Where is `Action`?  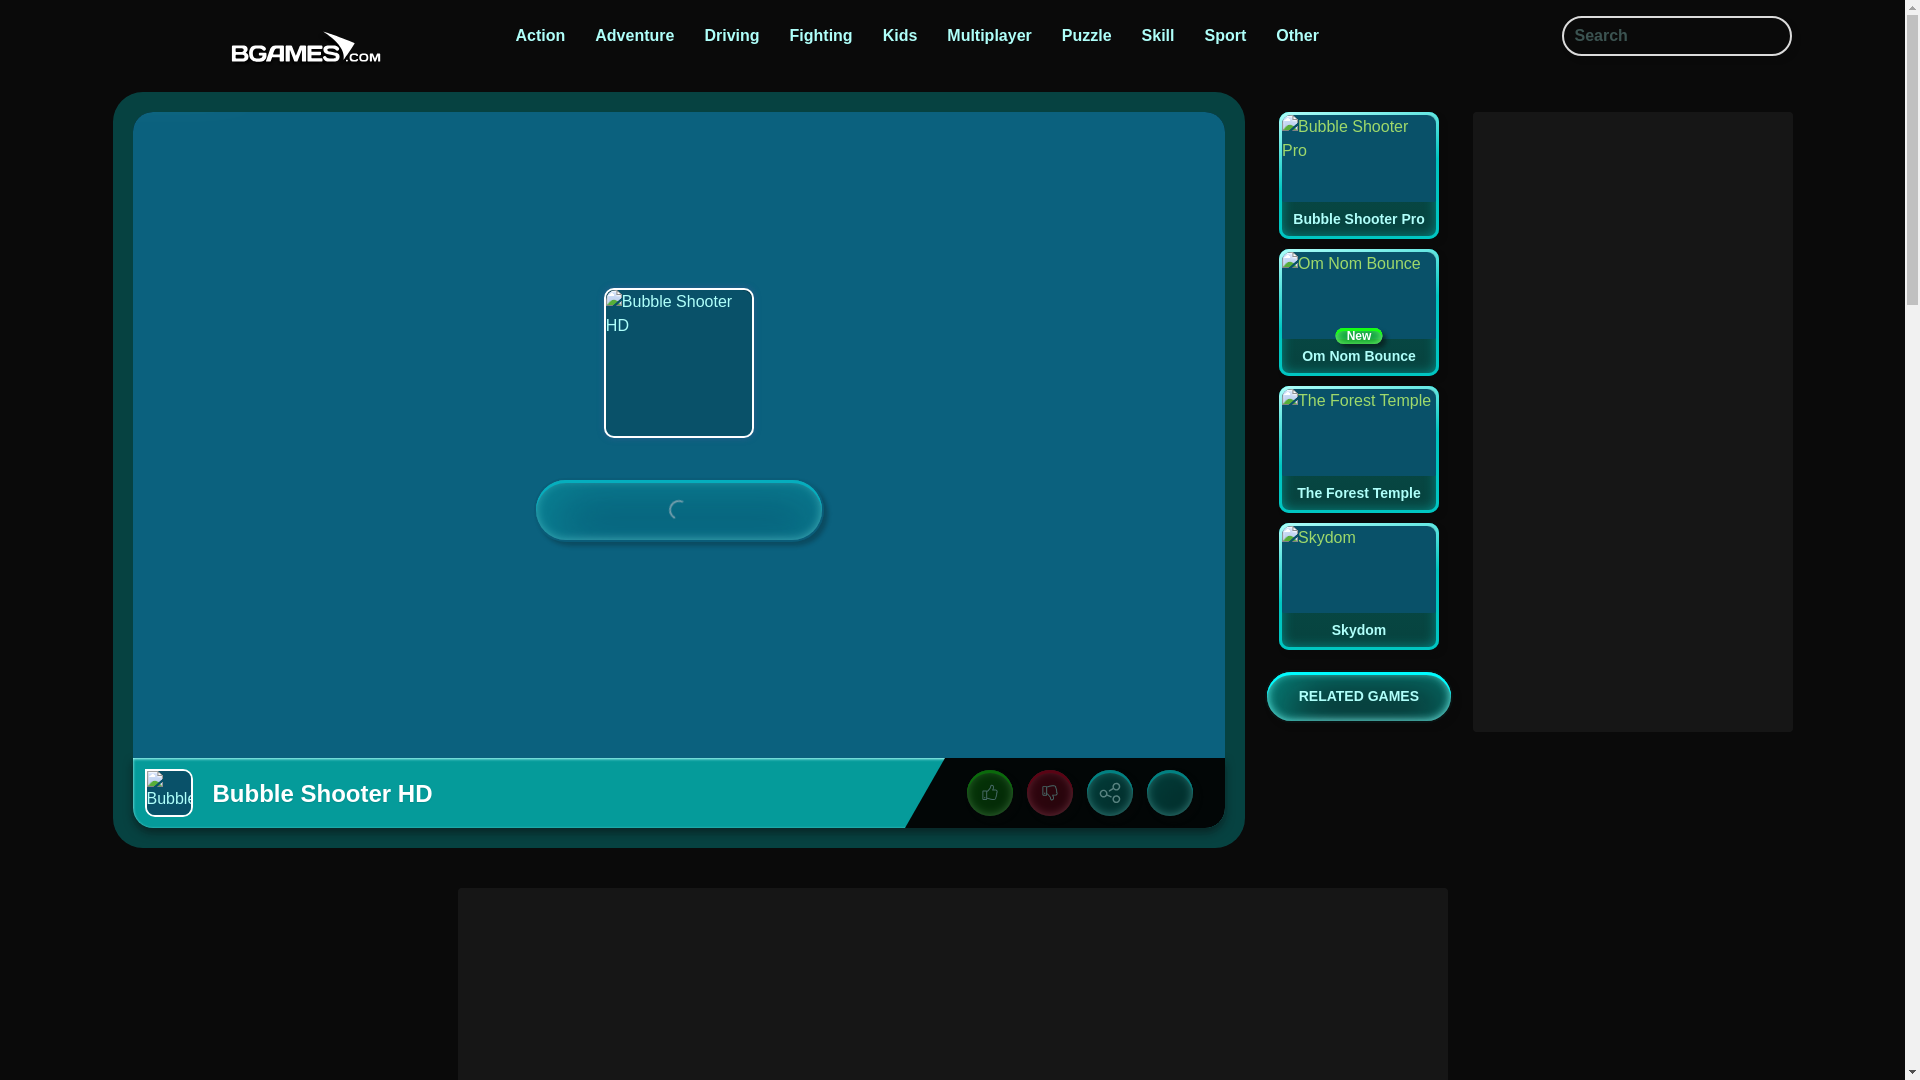
Action is located at coordinates (541, 36).